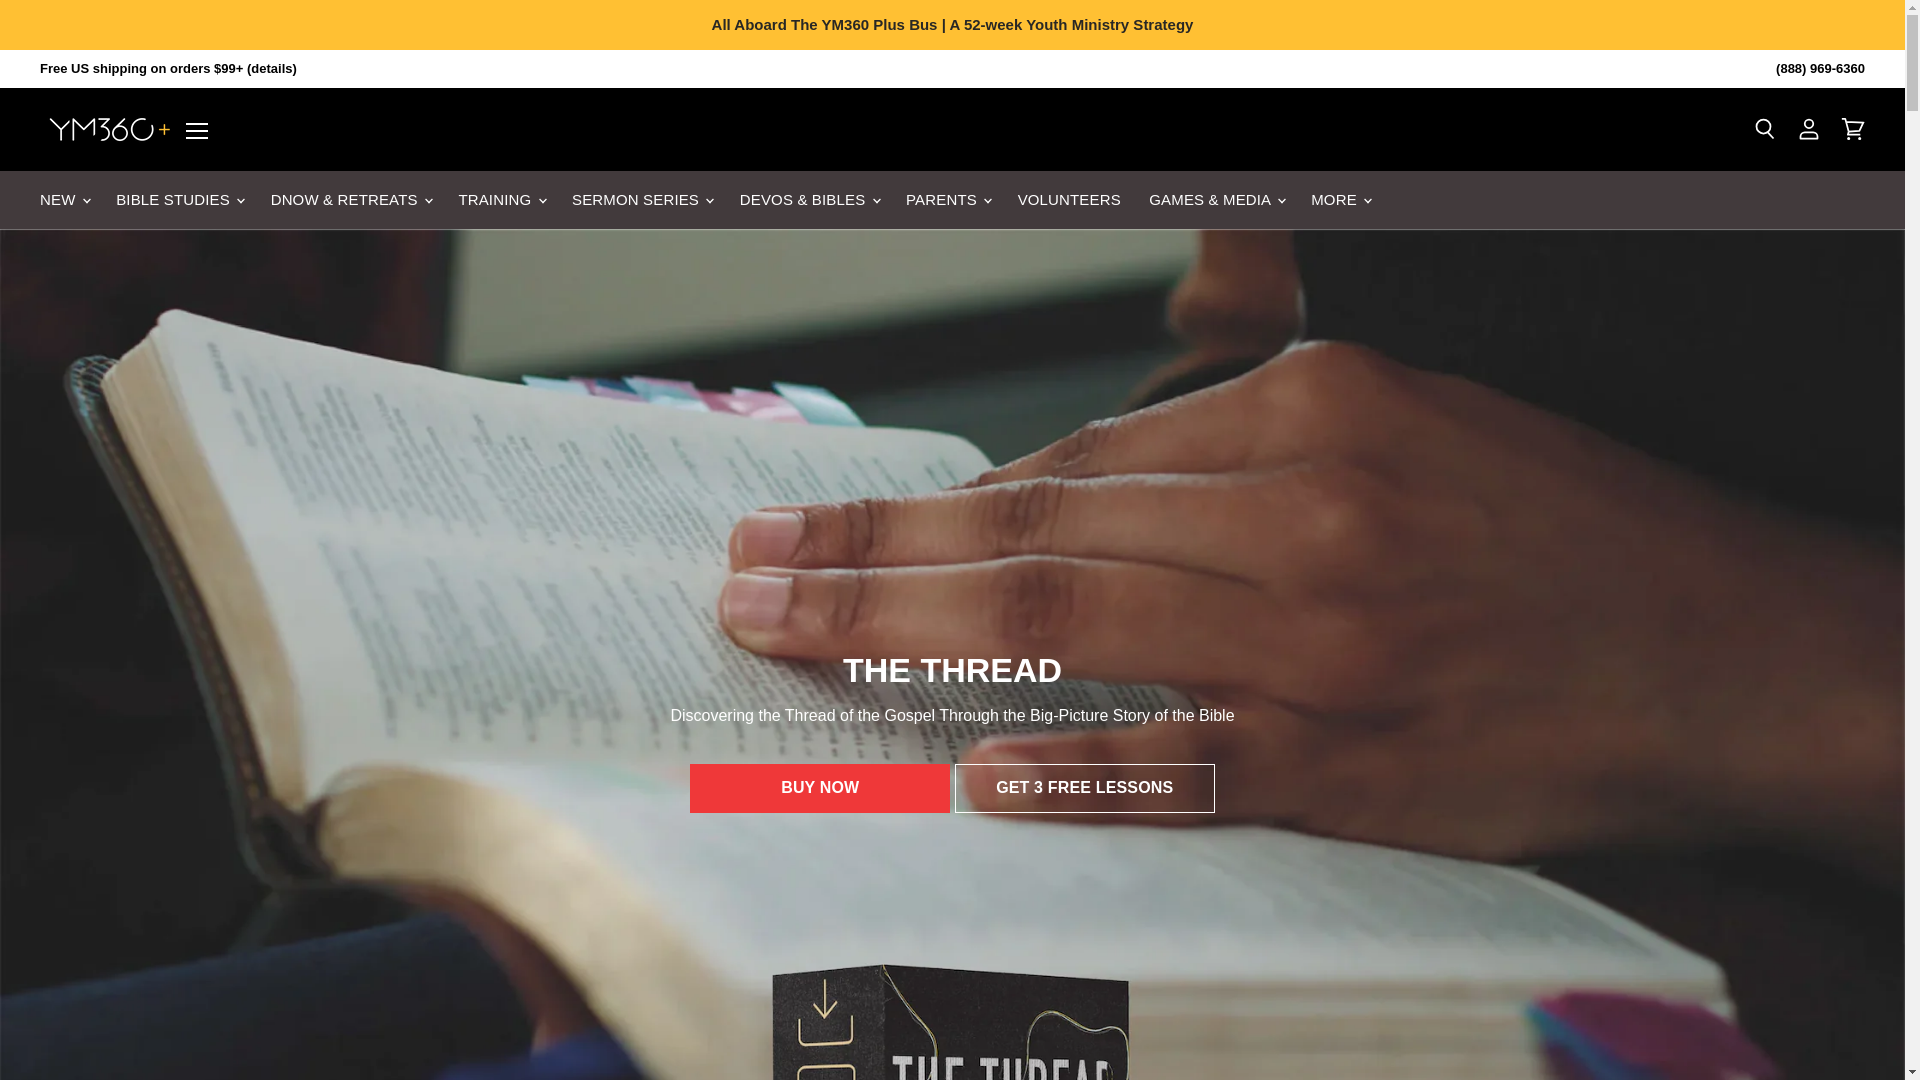 The height and width of the screenshot is (1080, 1920). Describe the element at coordinates (178, 200) in the screenshot. I see `BIBLE STUDIES` at that location.